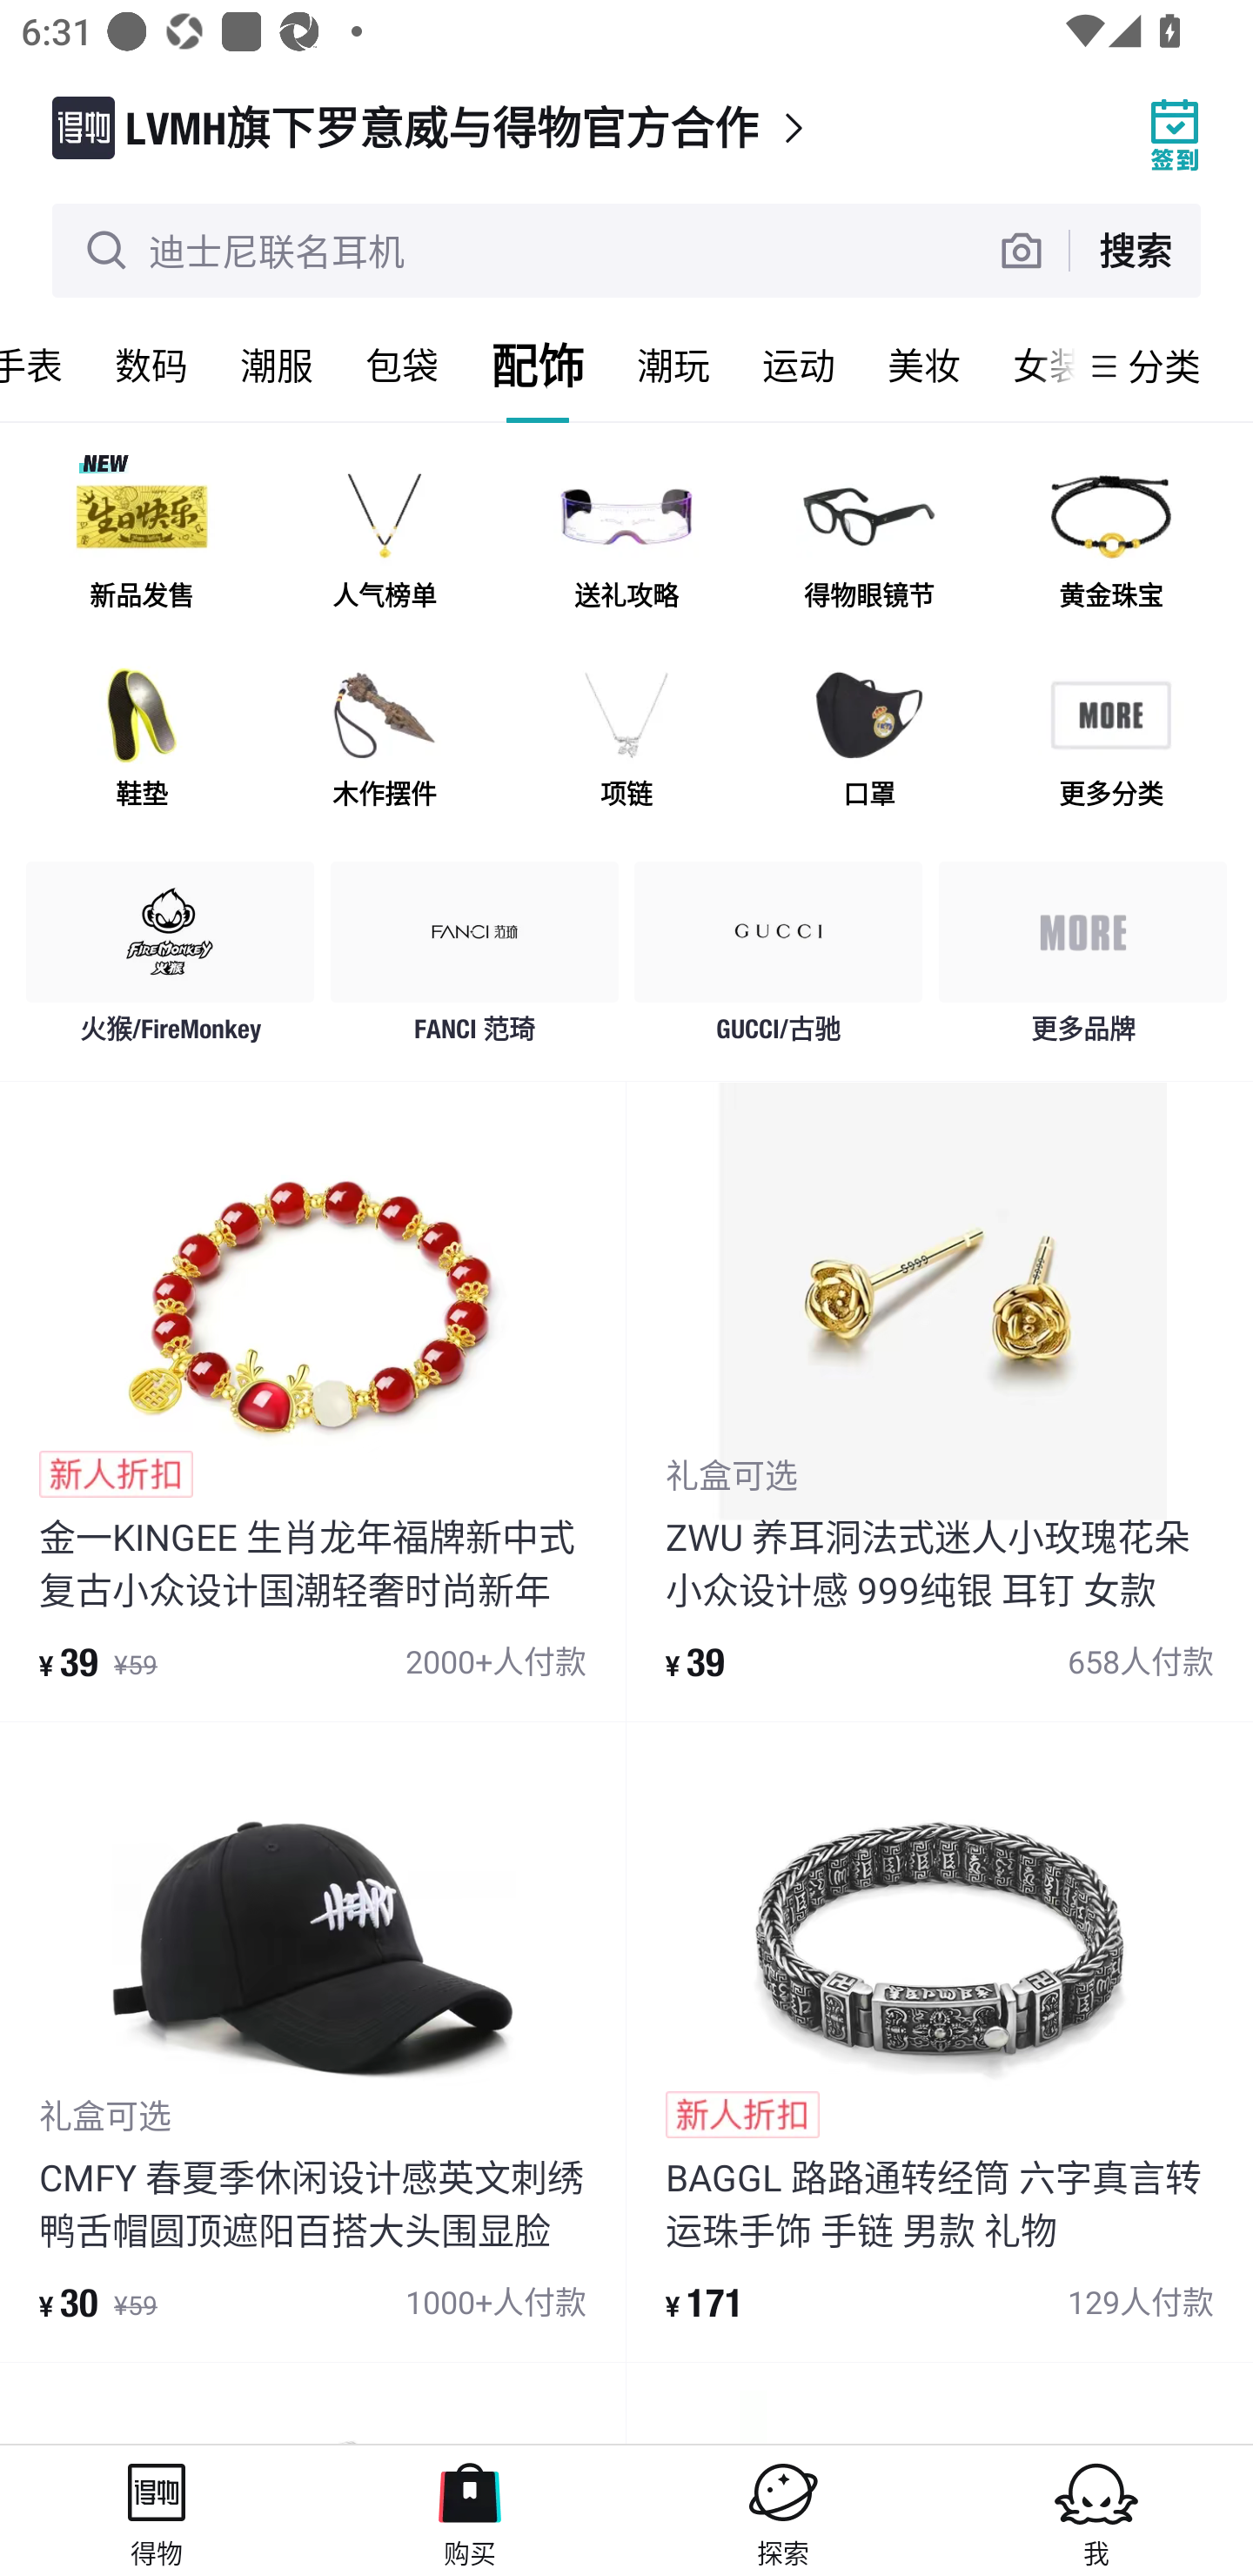 This screenshot has height=2576, width=1253. Describe the element at coordinates (1110, 542) in the screenshot. I see `黄金珠宝` at that location.